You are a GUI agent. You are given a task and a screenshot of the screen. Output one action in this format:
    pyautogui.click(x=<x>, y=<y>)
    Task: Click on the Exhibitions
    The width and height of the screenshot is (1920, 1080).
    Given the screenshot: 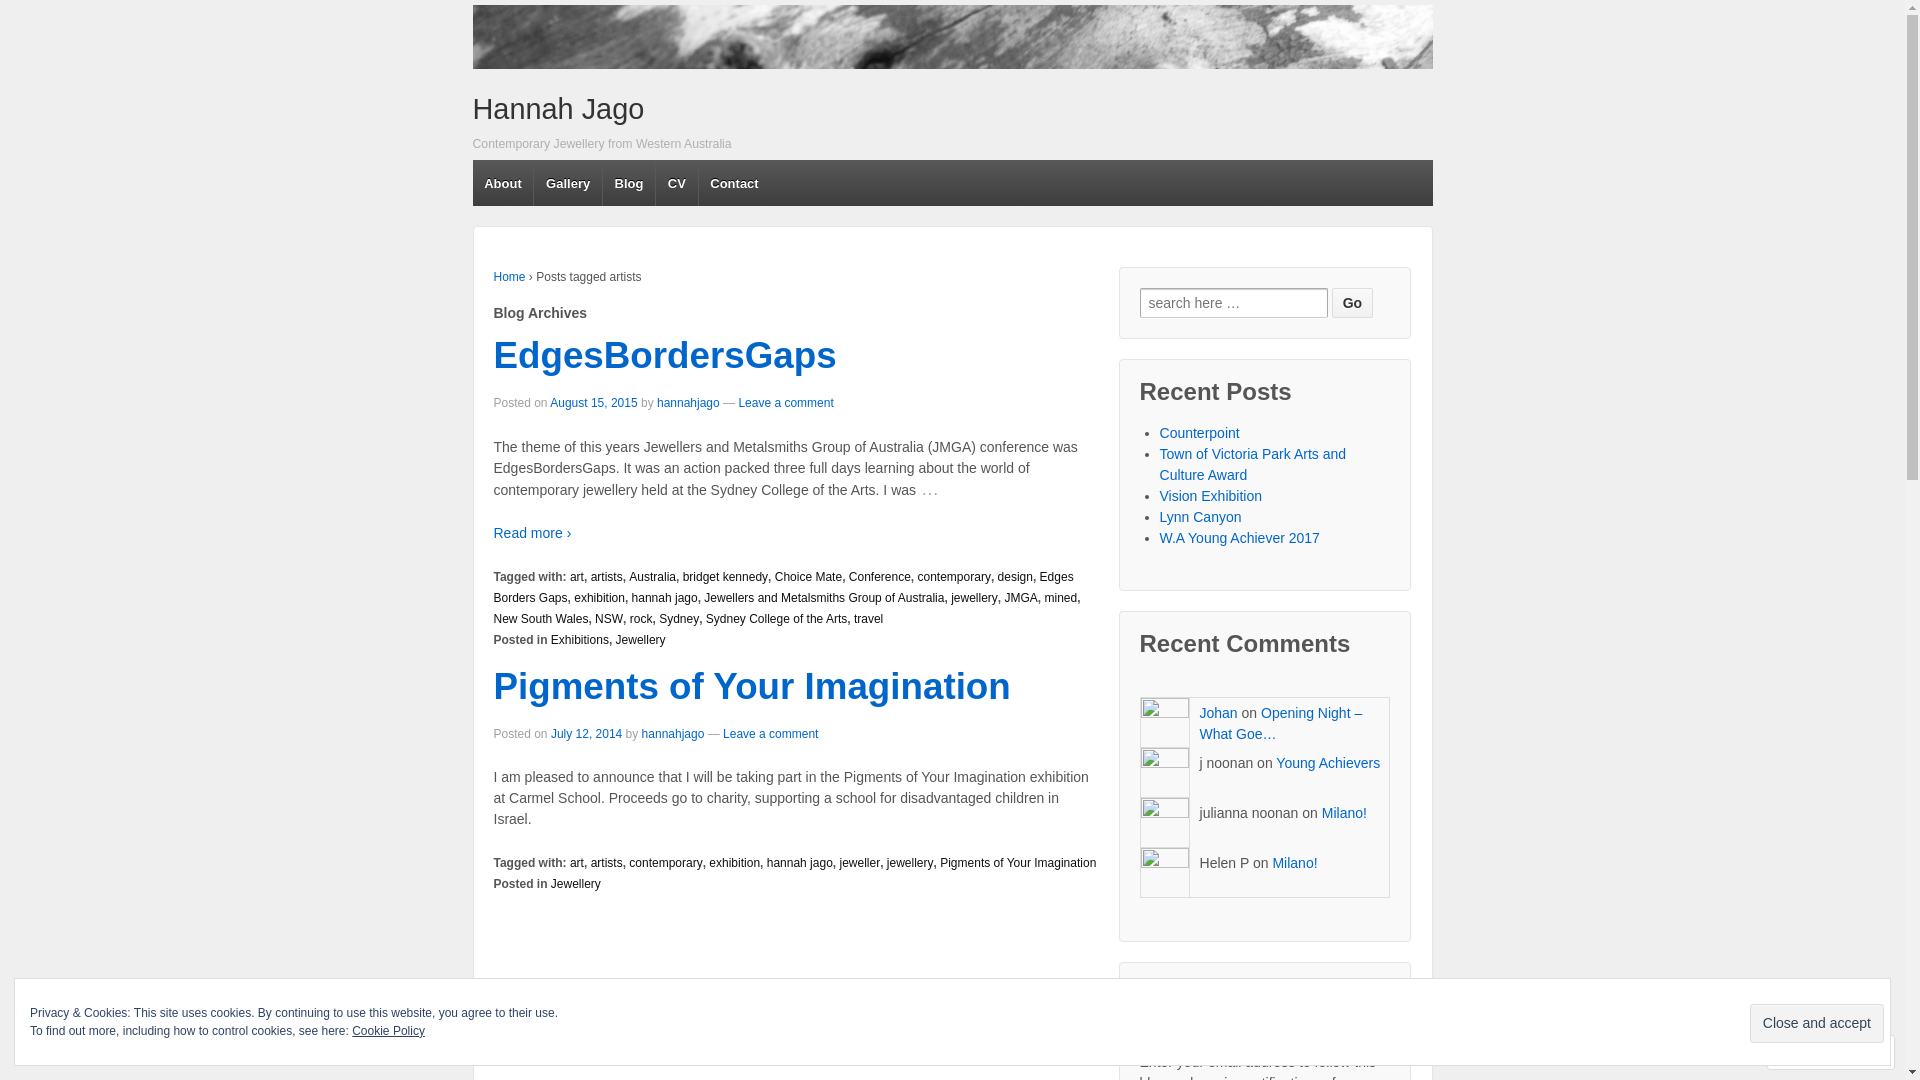 What is the action you would take?
    pyautogui.click(x=580, y=640)
    